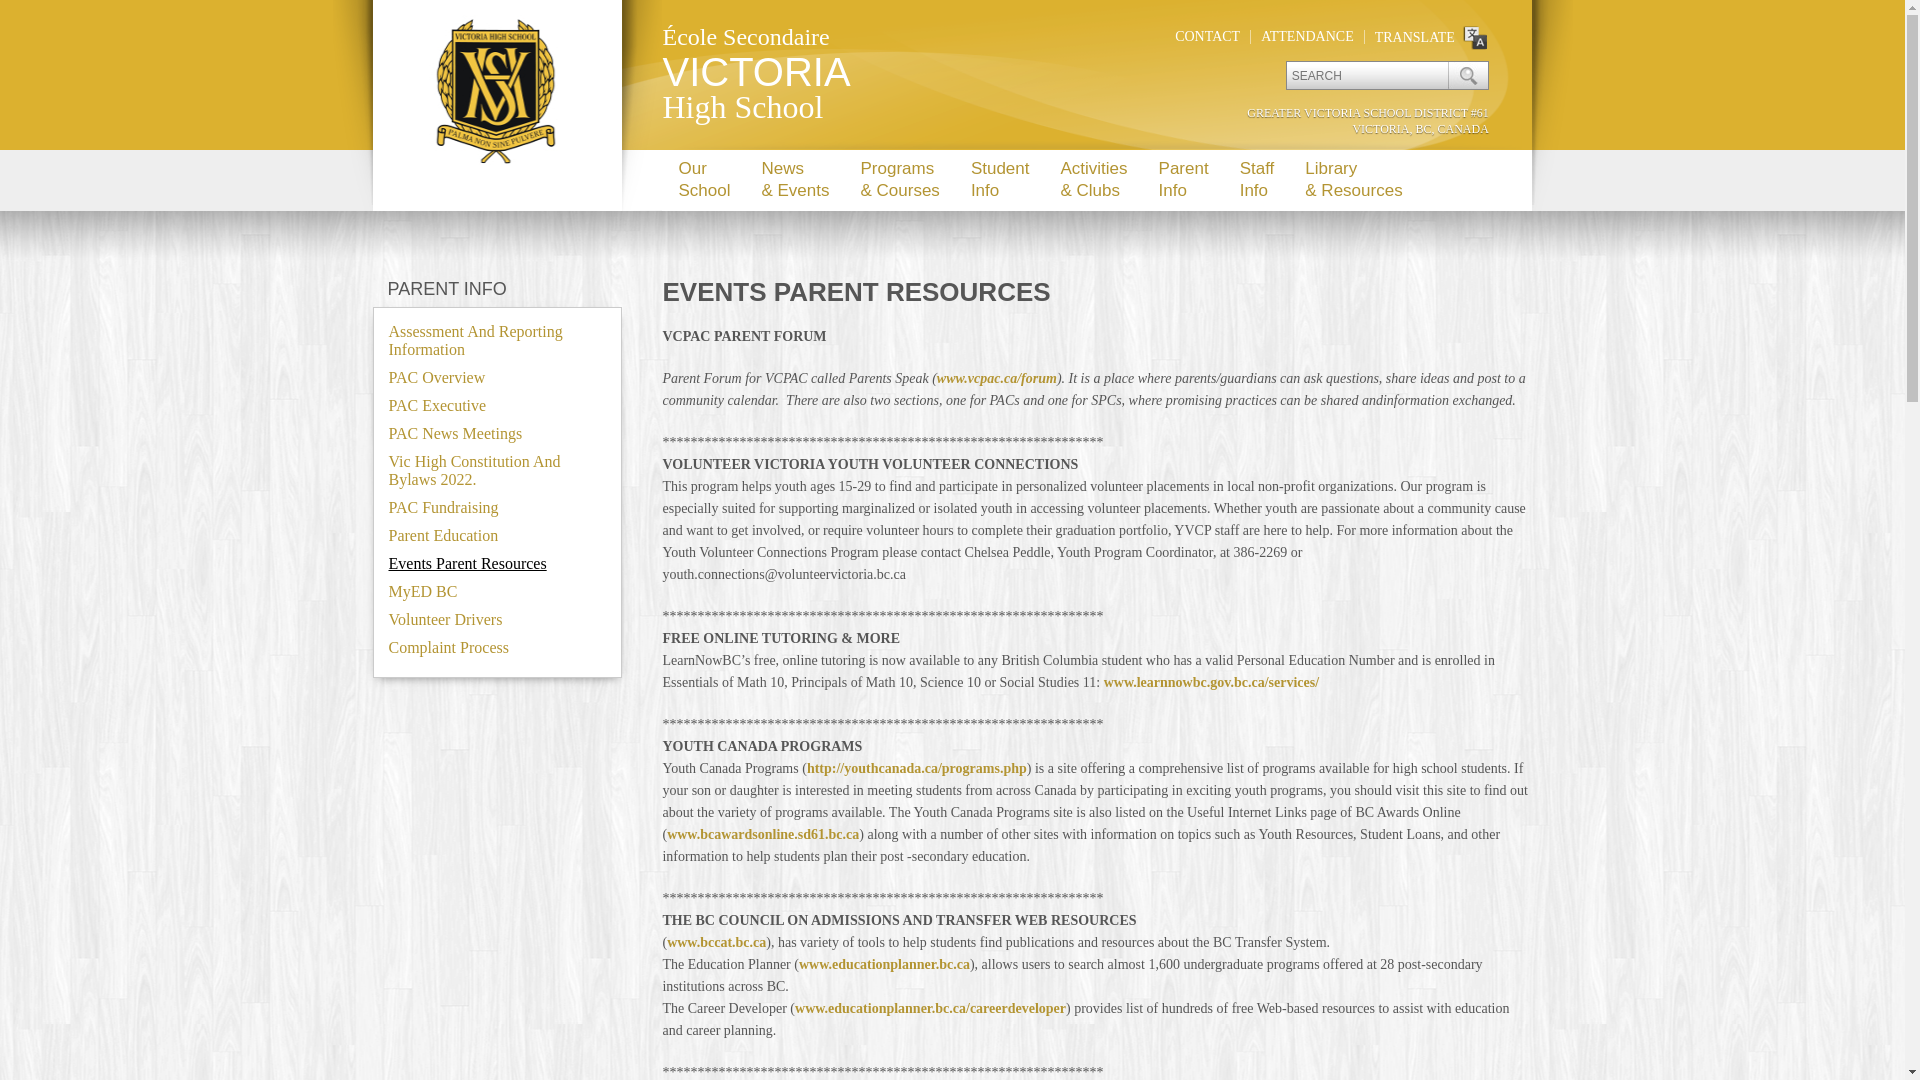  Describe the element at coordinates (467, 564) in the screenshot. I see `Events Parent Resources` at that location.